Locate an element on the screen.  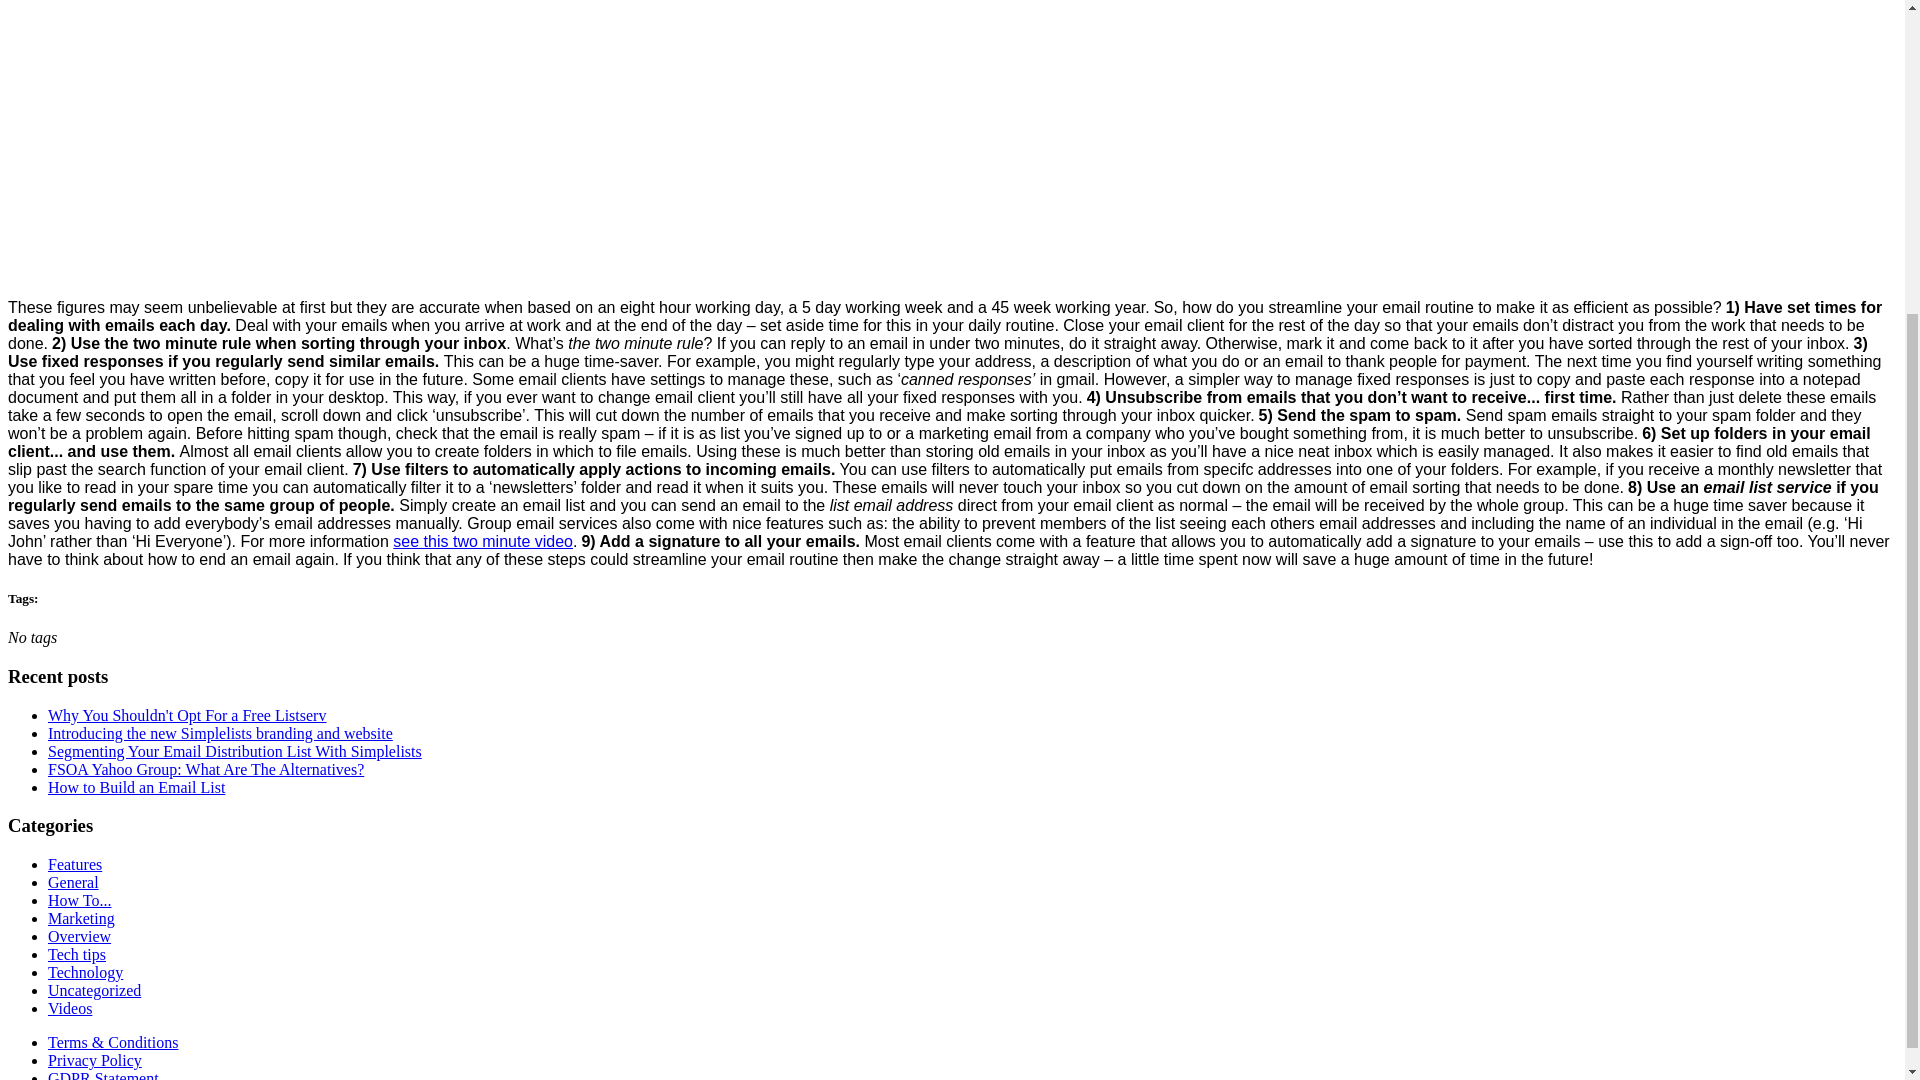
Technology is located at coordinates (85, 972).